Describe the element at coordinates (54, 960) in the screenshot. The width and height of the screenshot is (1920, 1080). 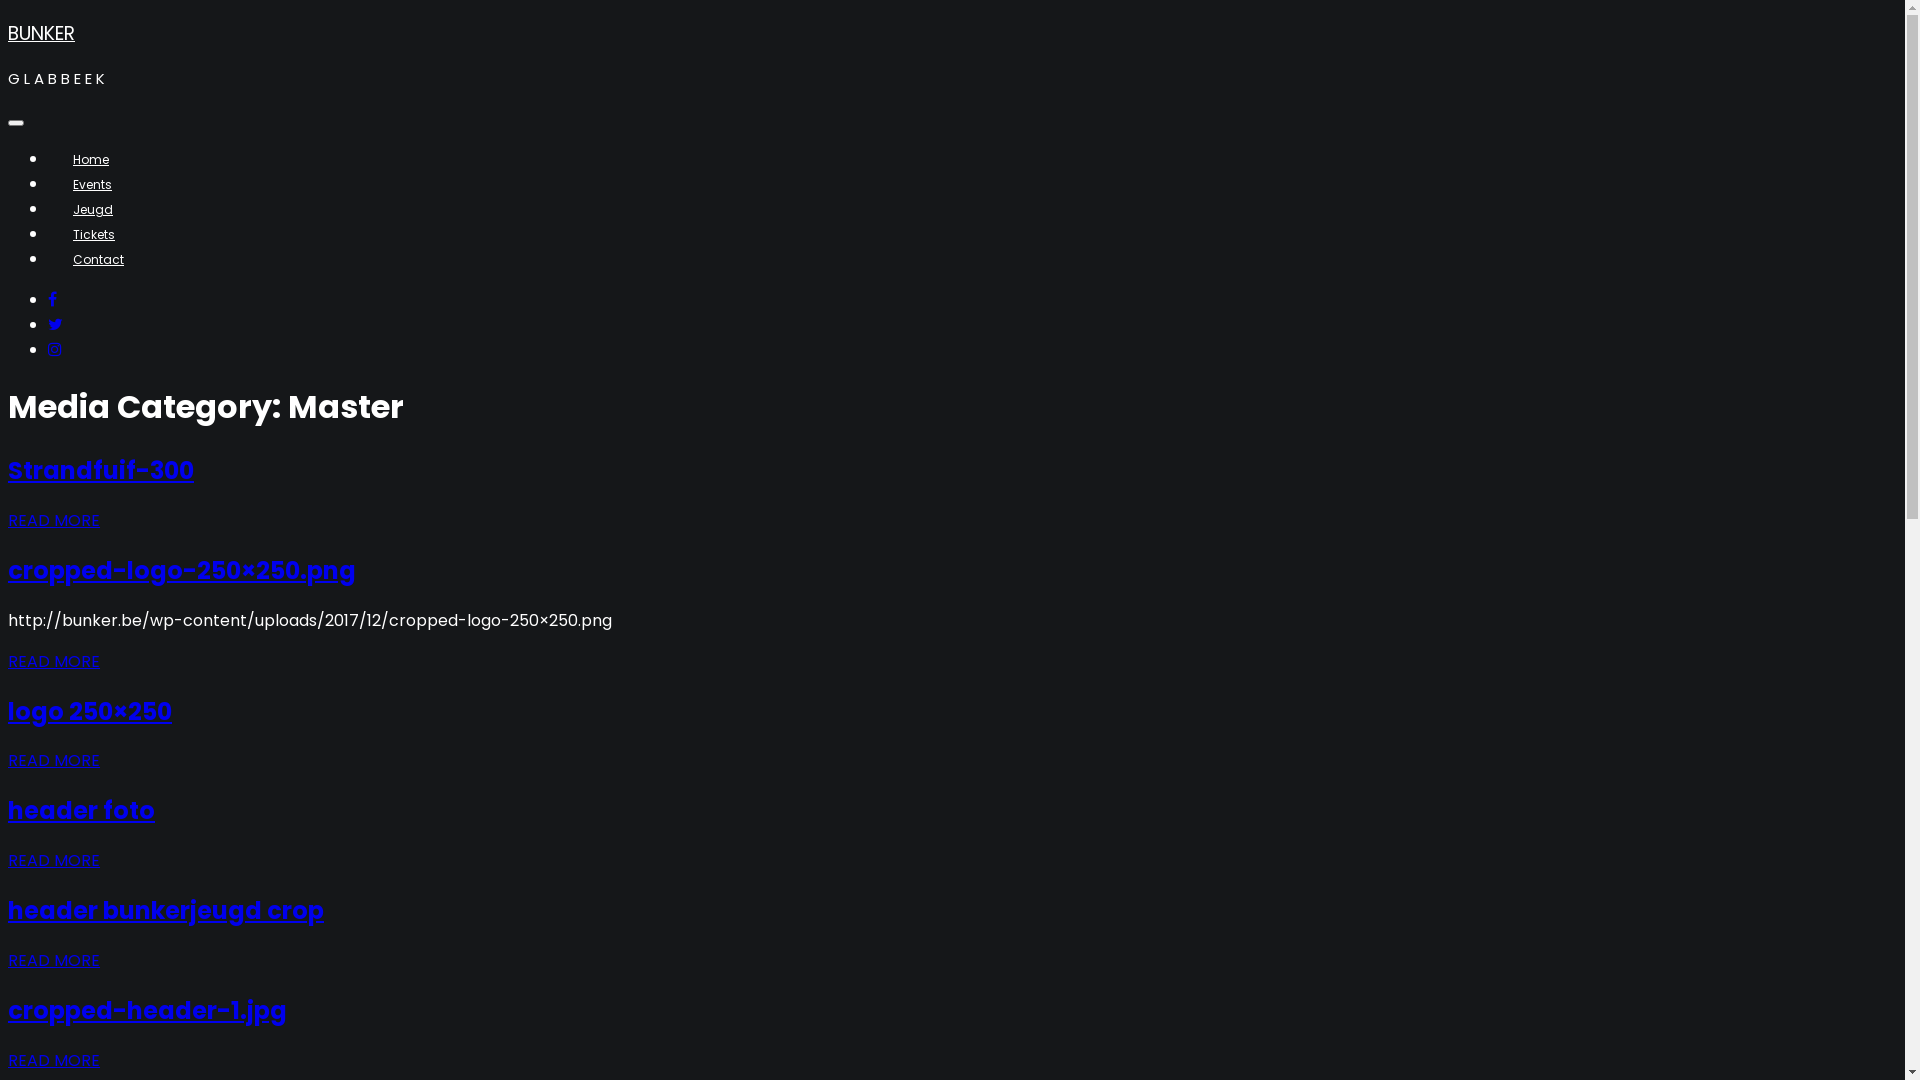
I see `READ MORE` at that location.